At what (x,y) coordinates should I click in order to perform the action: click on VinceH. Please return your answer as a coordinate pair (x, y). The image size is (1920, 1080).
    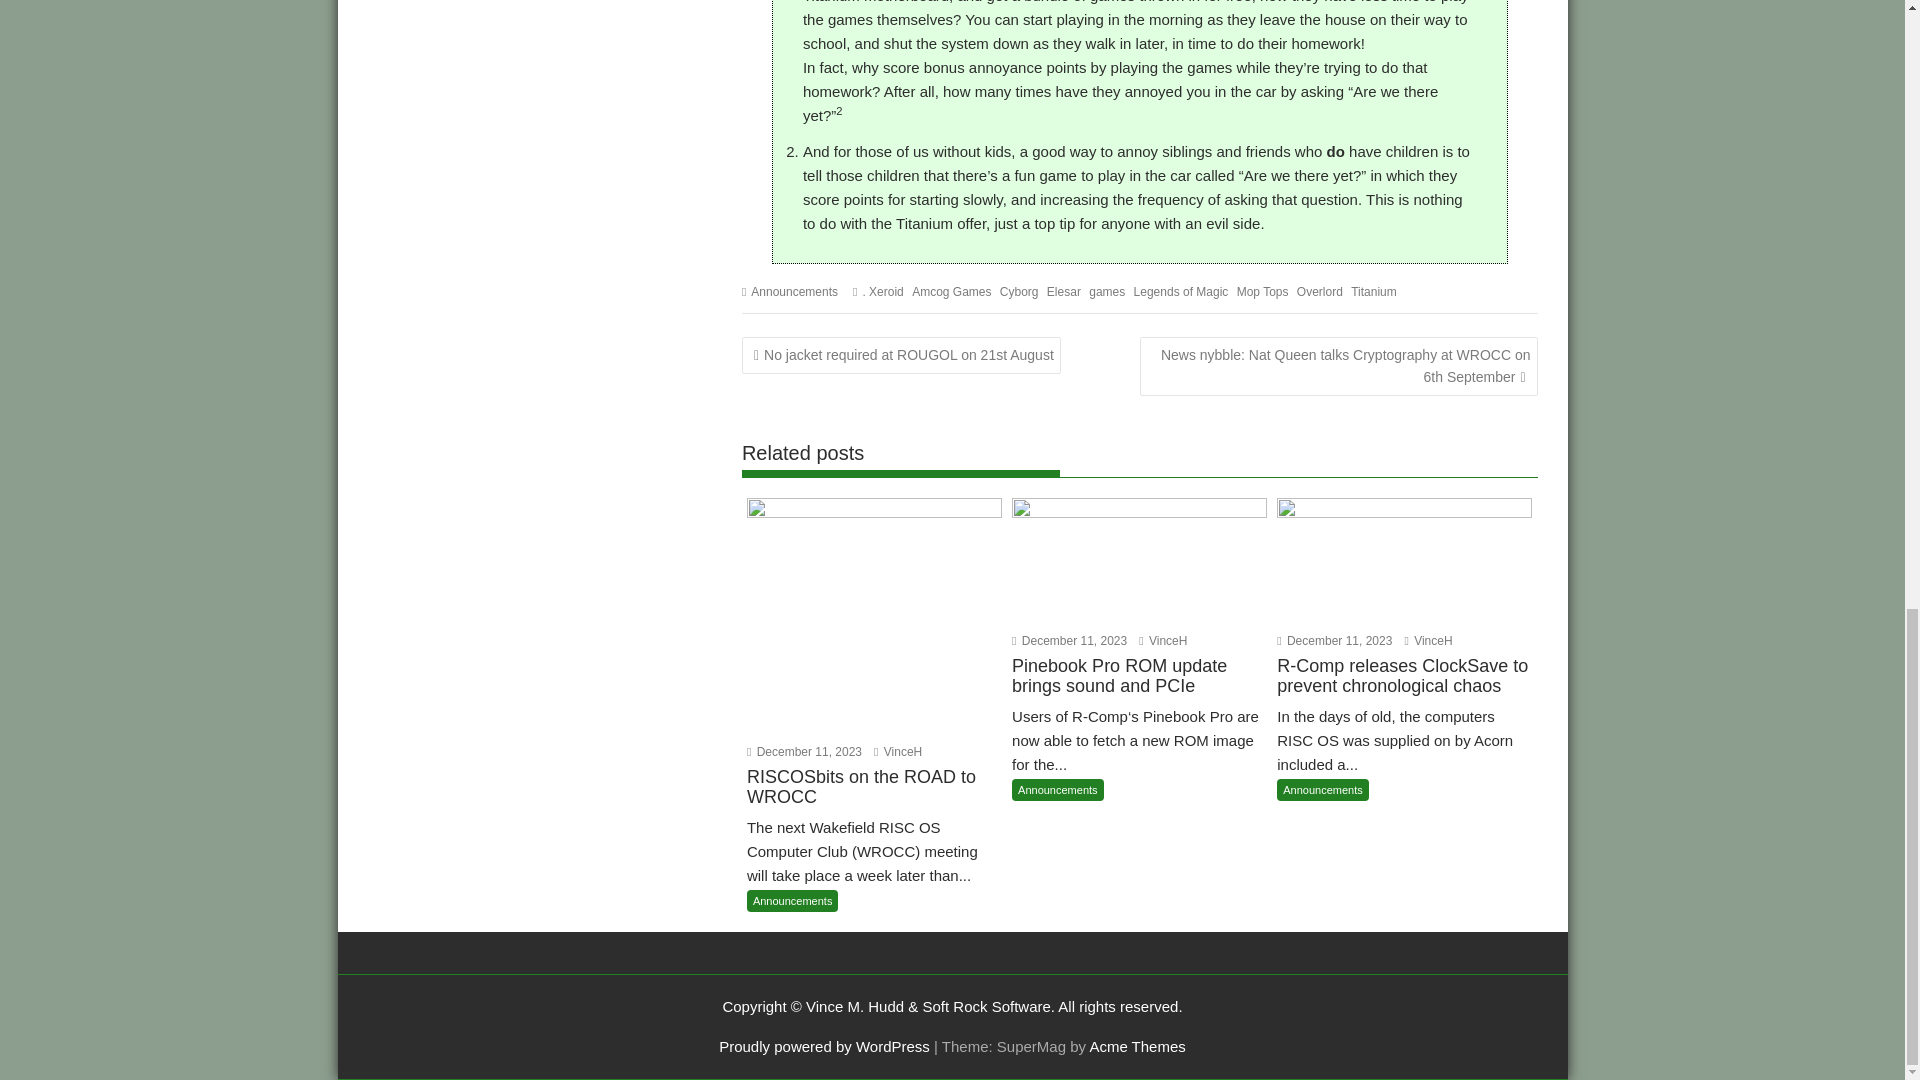
    Looking at the image, I should click on (1162, 640).